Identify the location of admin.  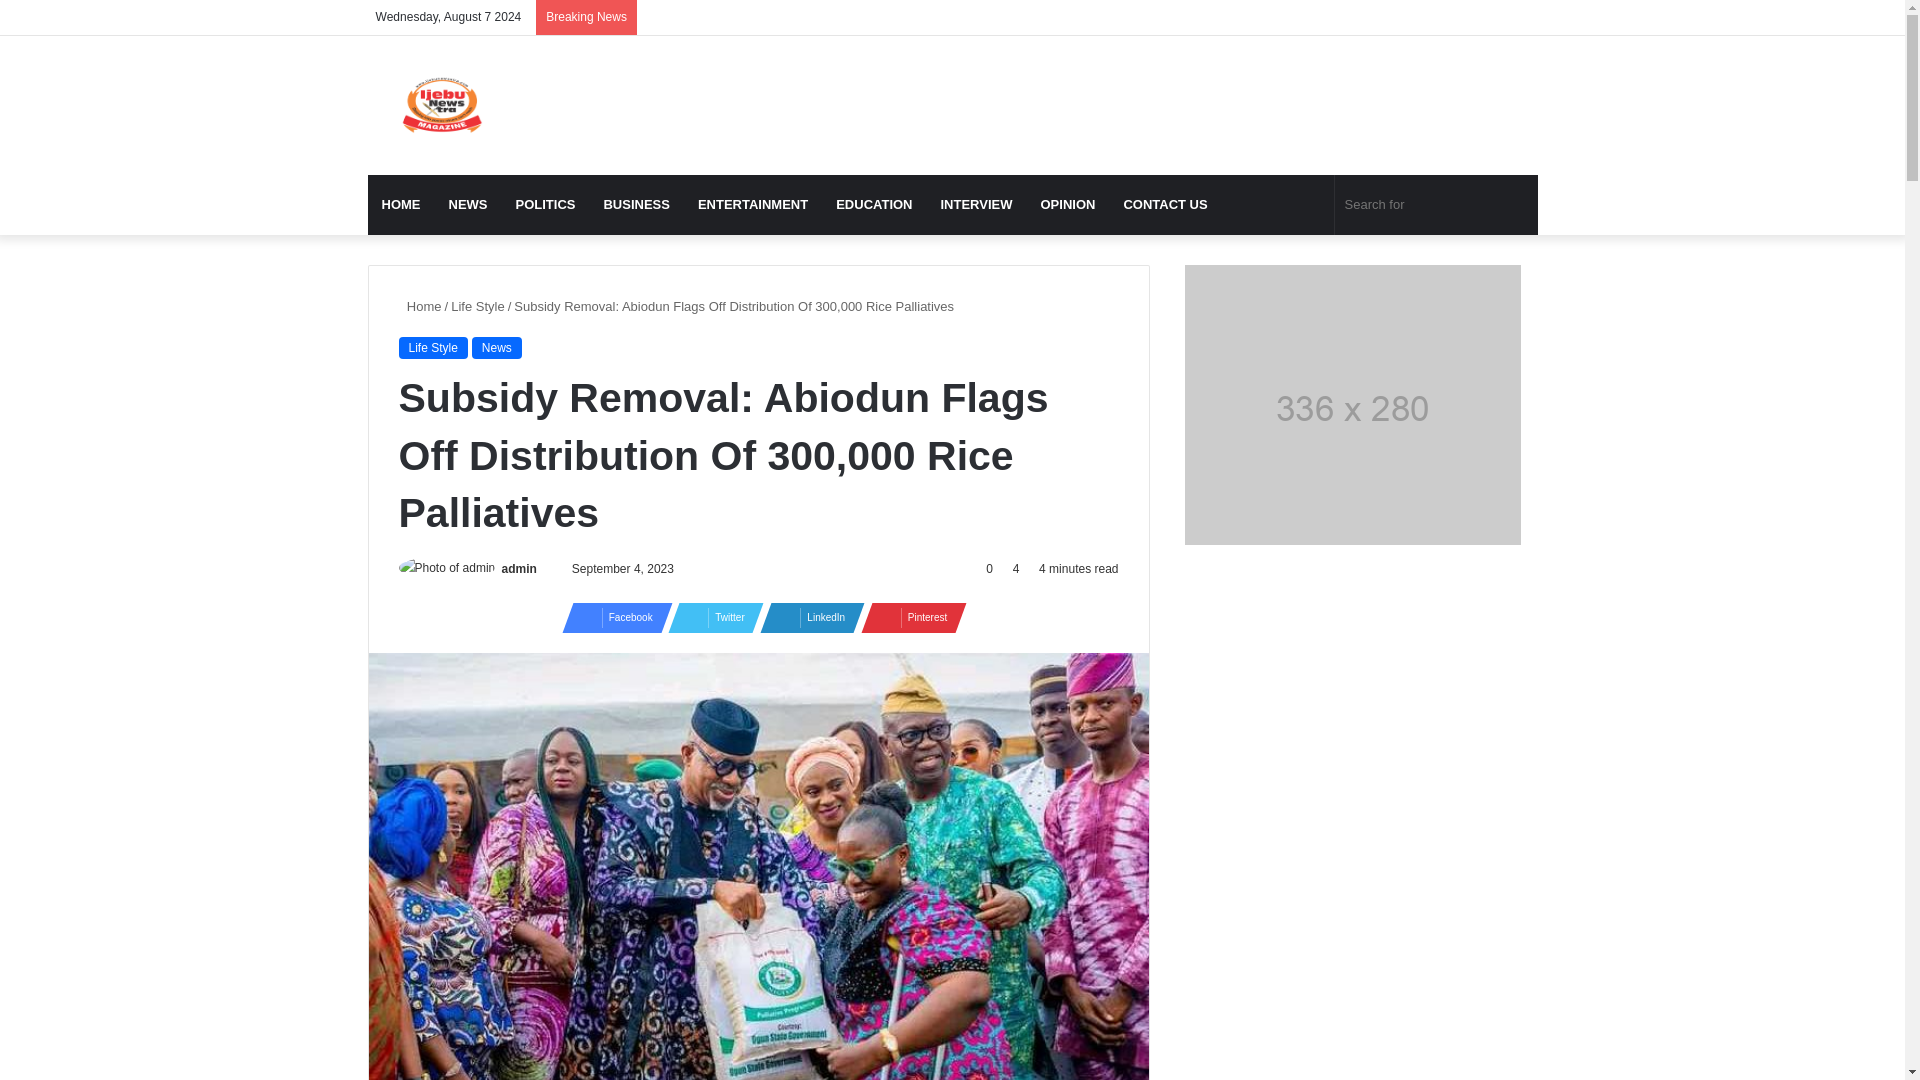
(519, 568).